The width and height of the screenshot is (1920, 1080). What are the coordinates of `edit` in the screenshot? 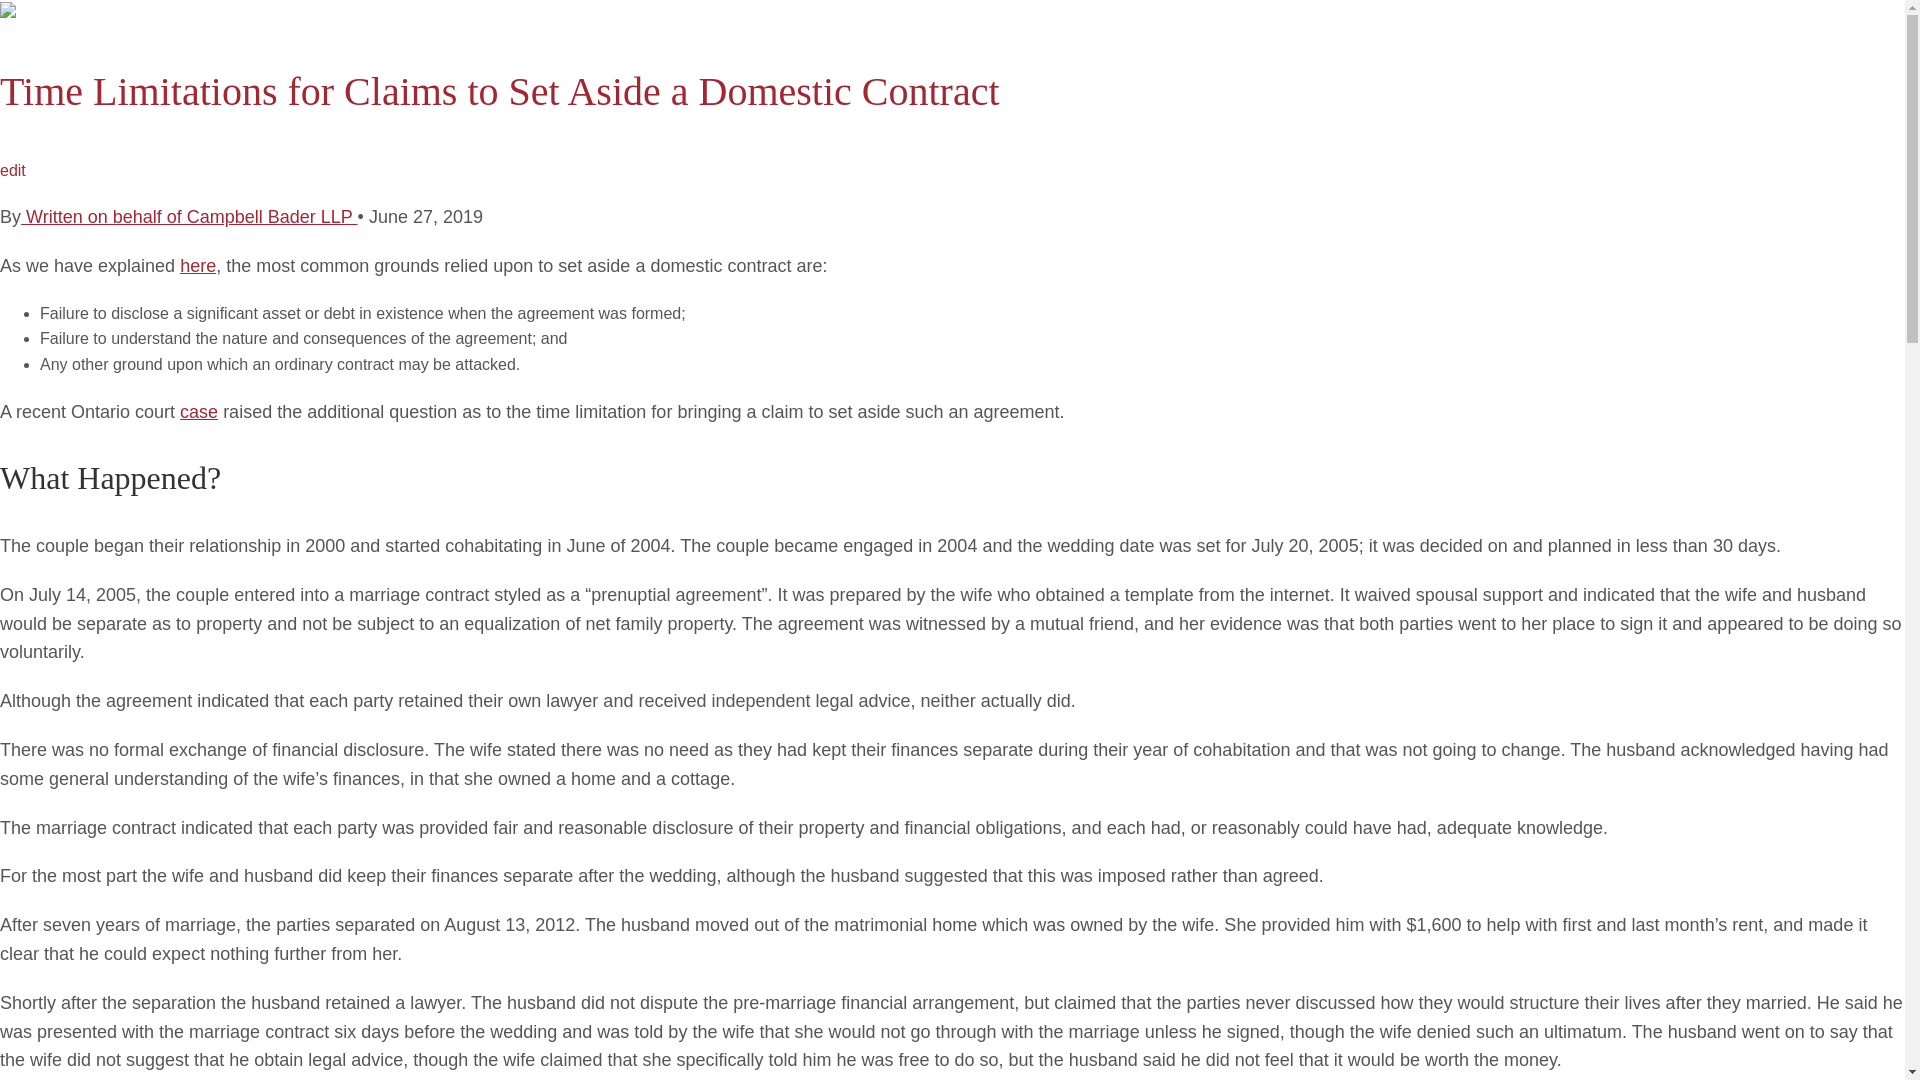 It's located at (13, 170).